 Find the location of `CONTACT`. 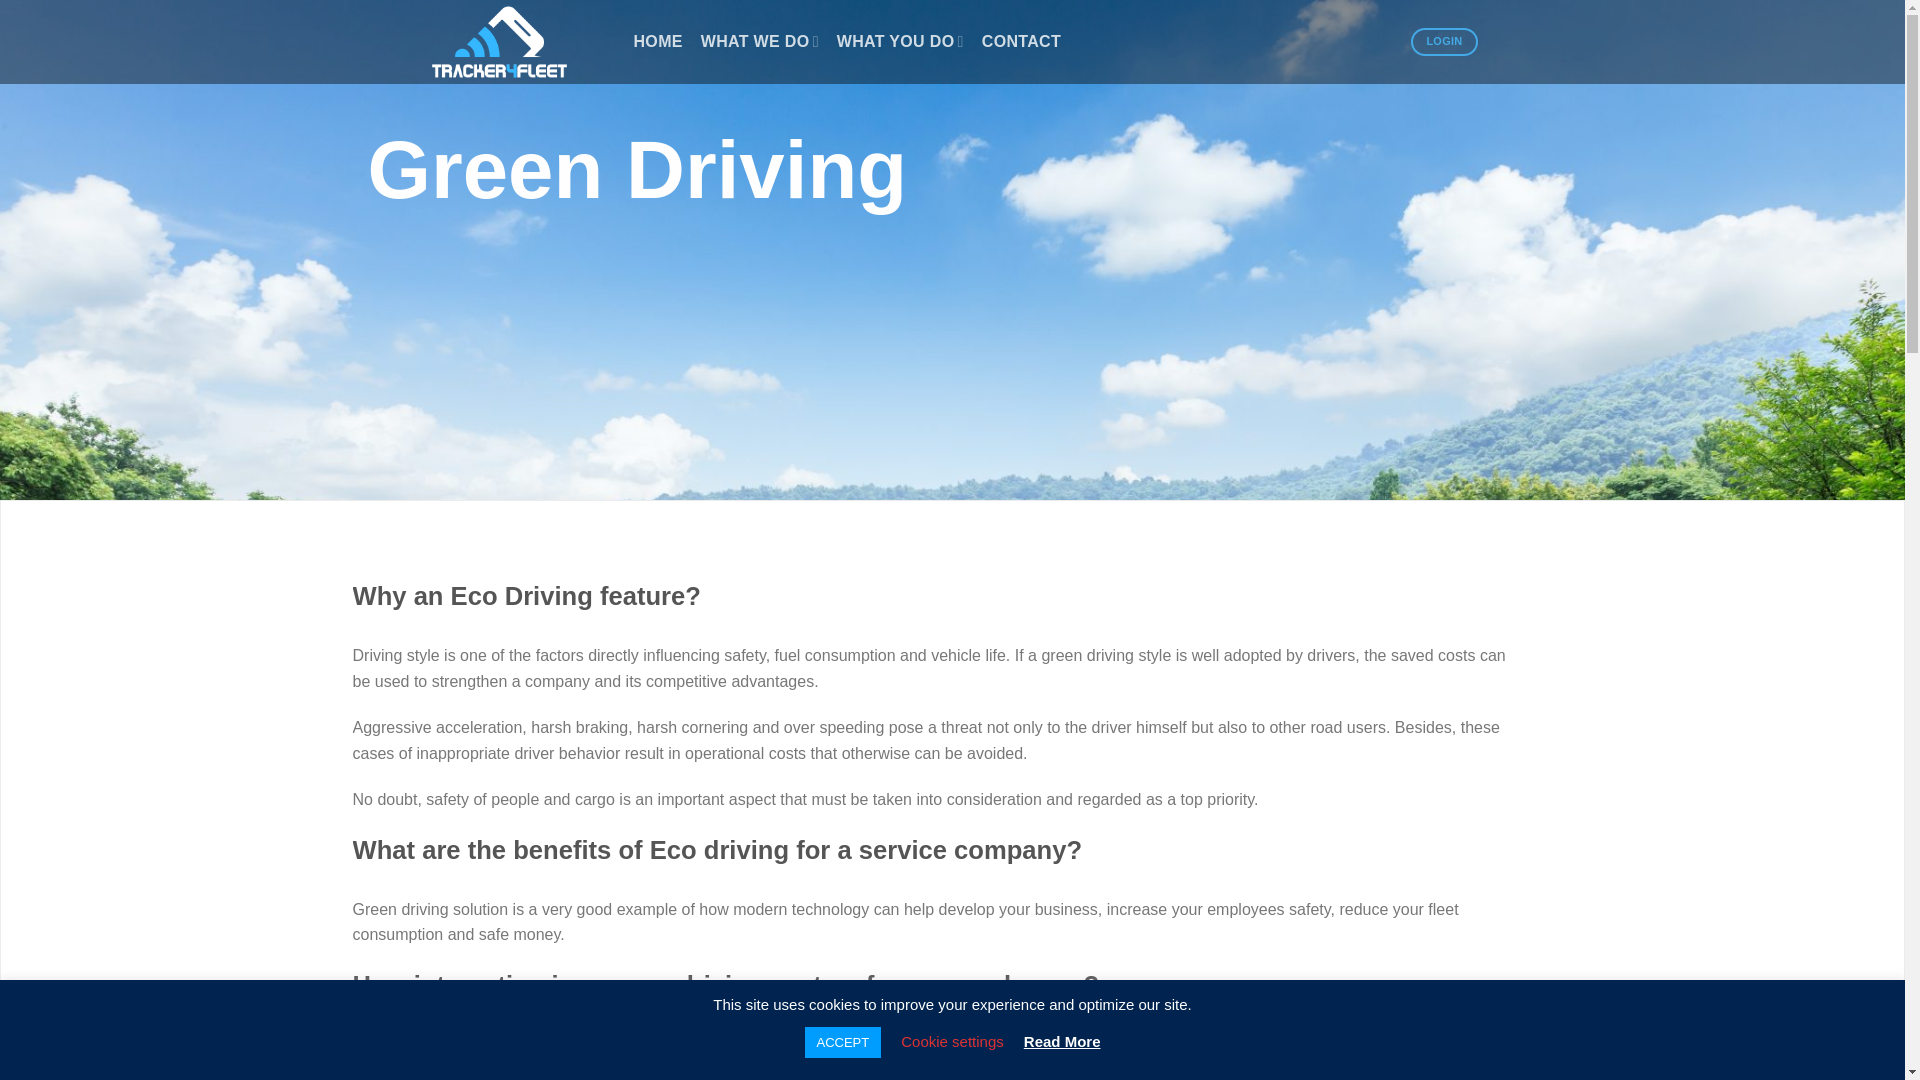

CONTACT is located at coordinates (1021, 42).